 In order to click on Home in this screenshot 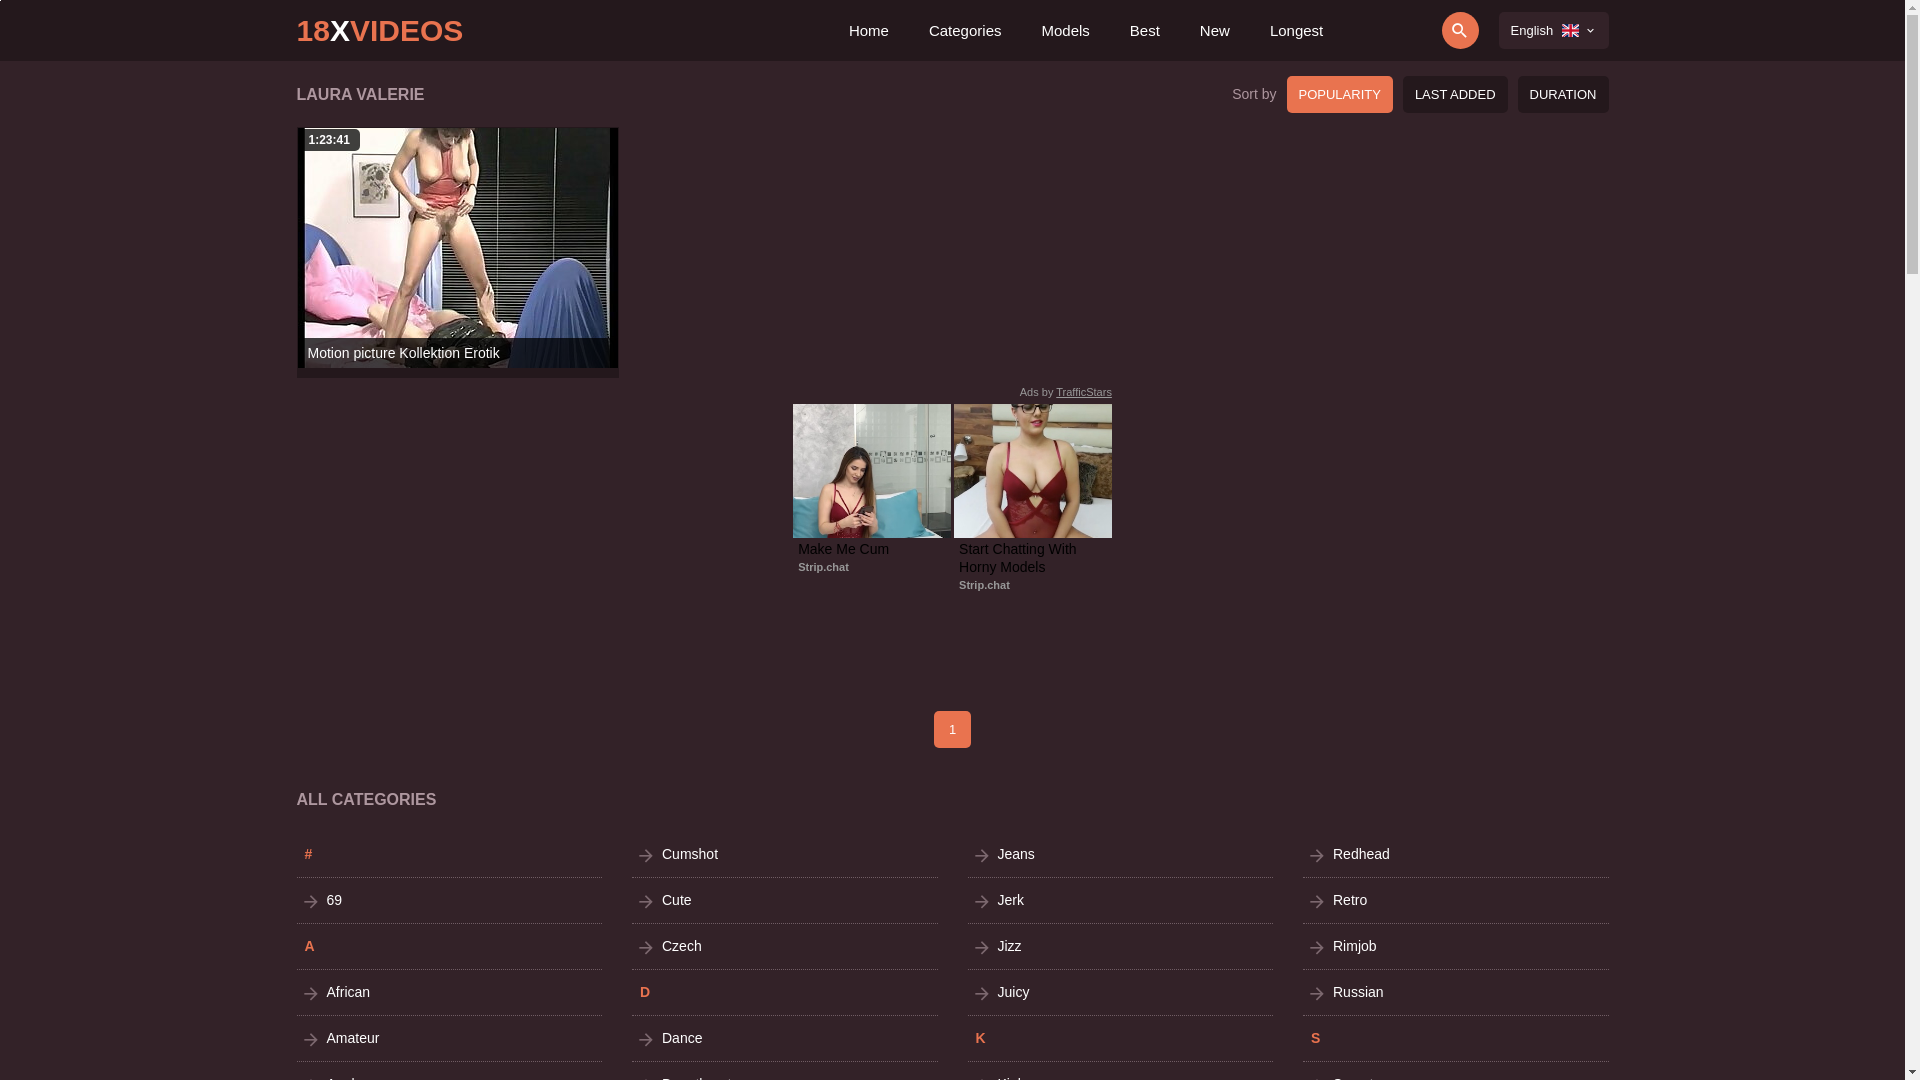, I will do `click(869, 30)`.